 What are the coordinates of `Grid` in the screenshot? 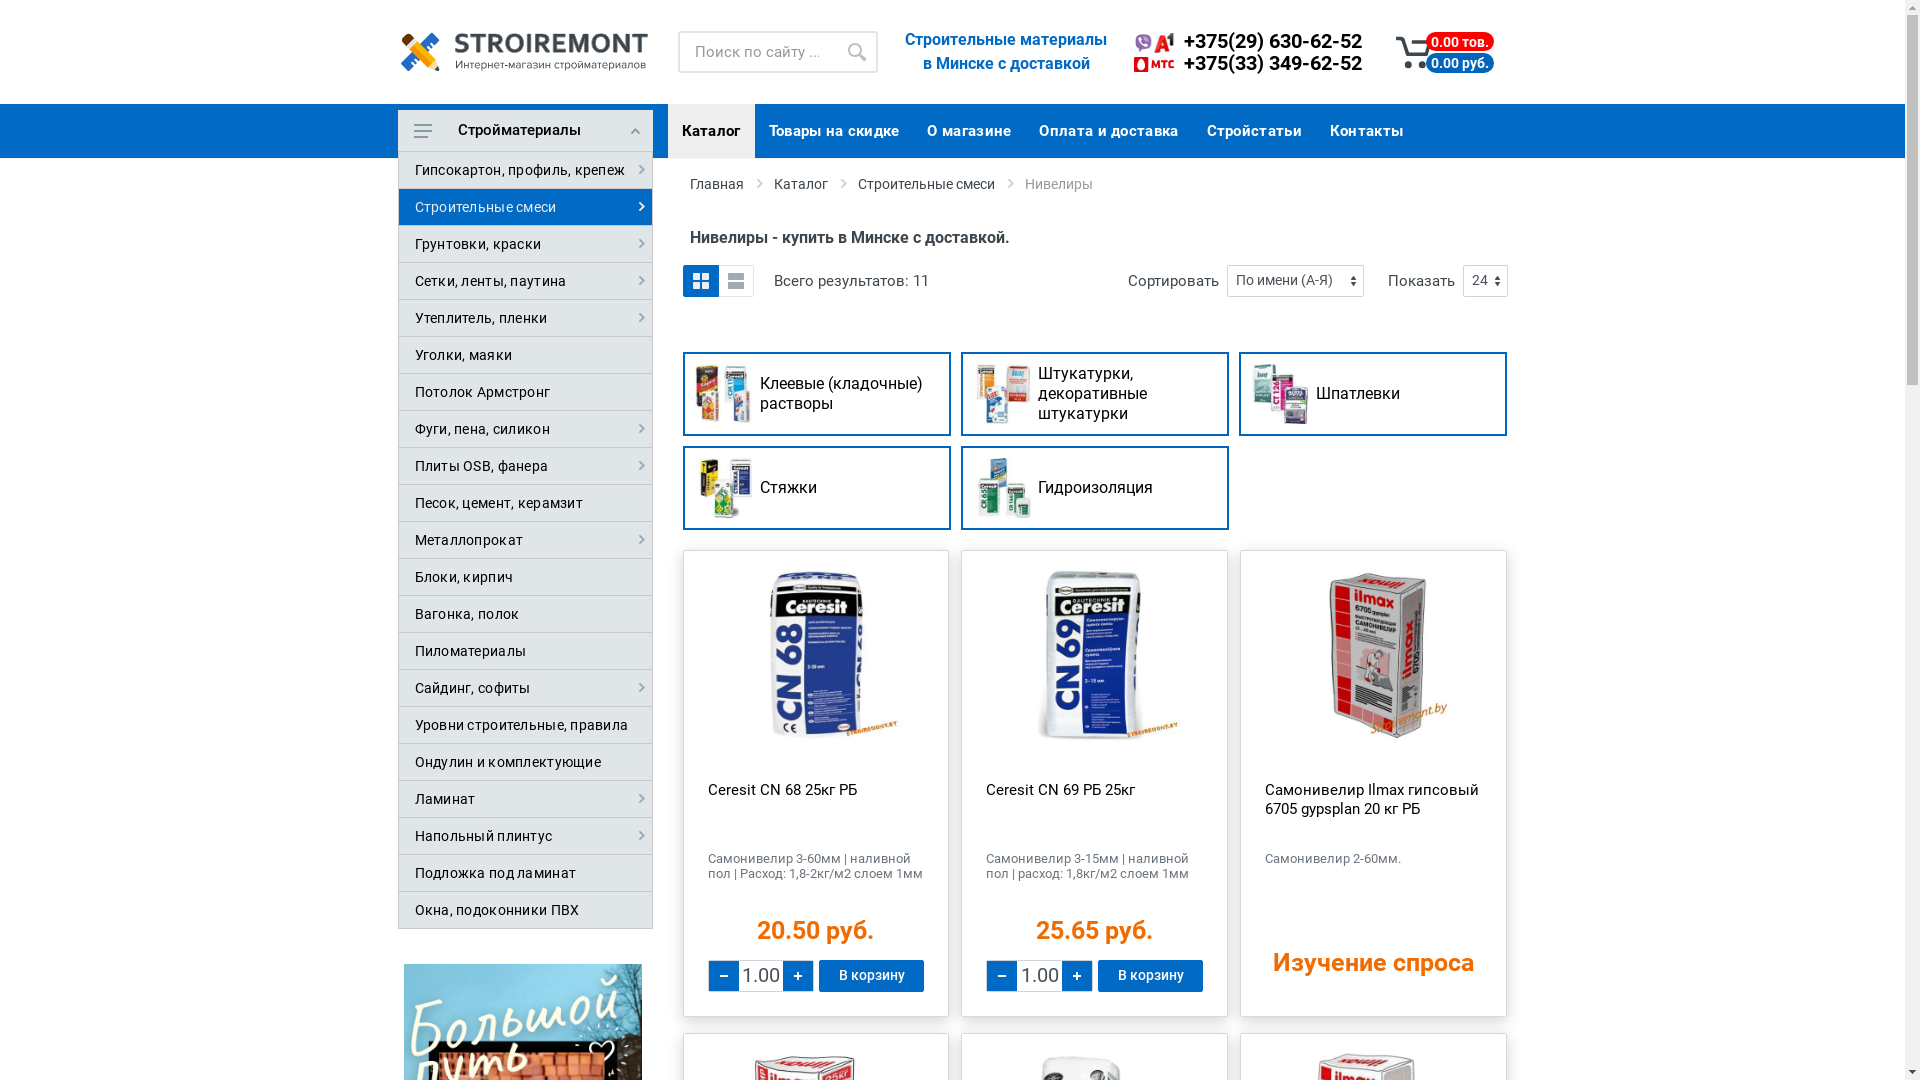 It's located at (700, 281).